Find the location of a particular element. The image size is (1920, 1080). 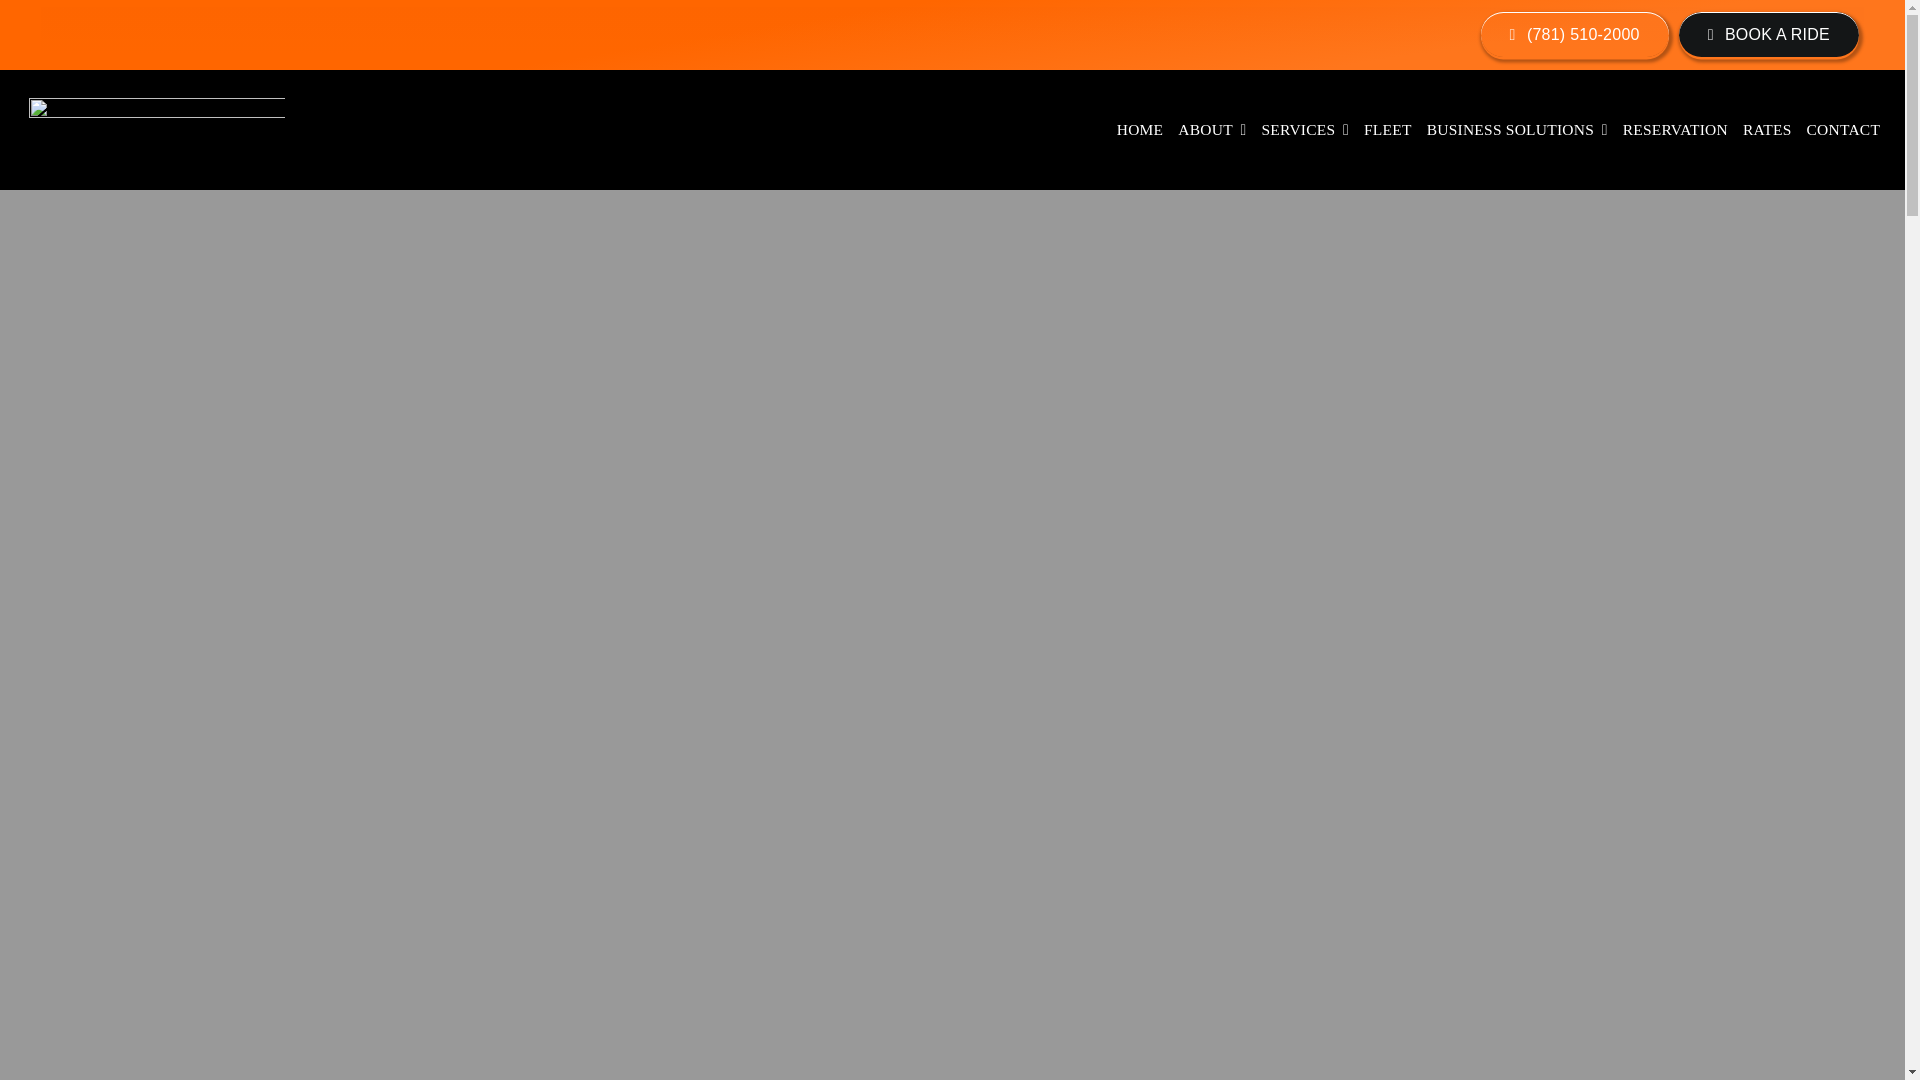

BOOK A RIDE is located at coordinates (1768, 34).